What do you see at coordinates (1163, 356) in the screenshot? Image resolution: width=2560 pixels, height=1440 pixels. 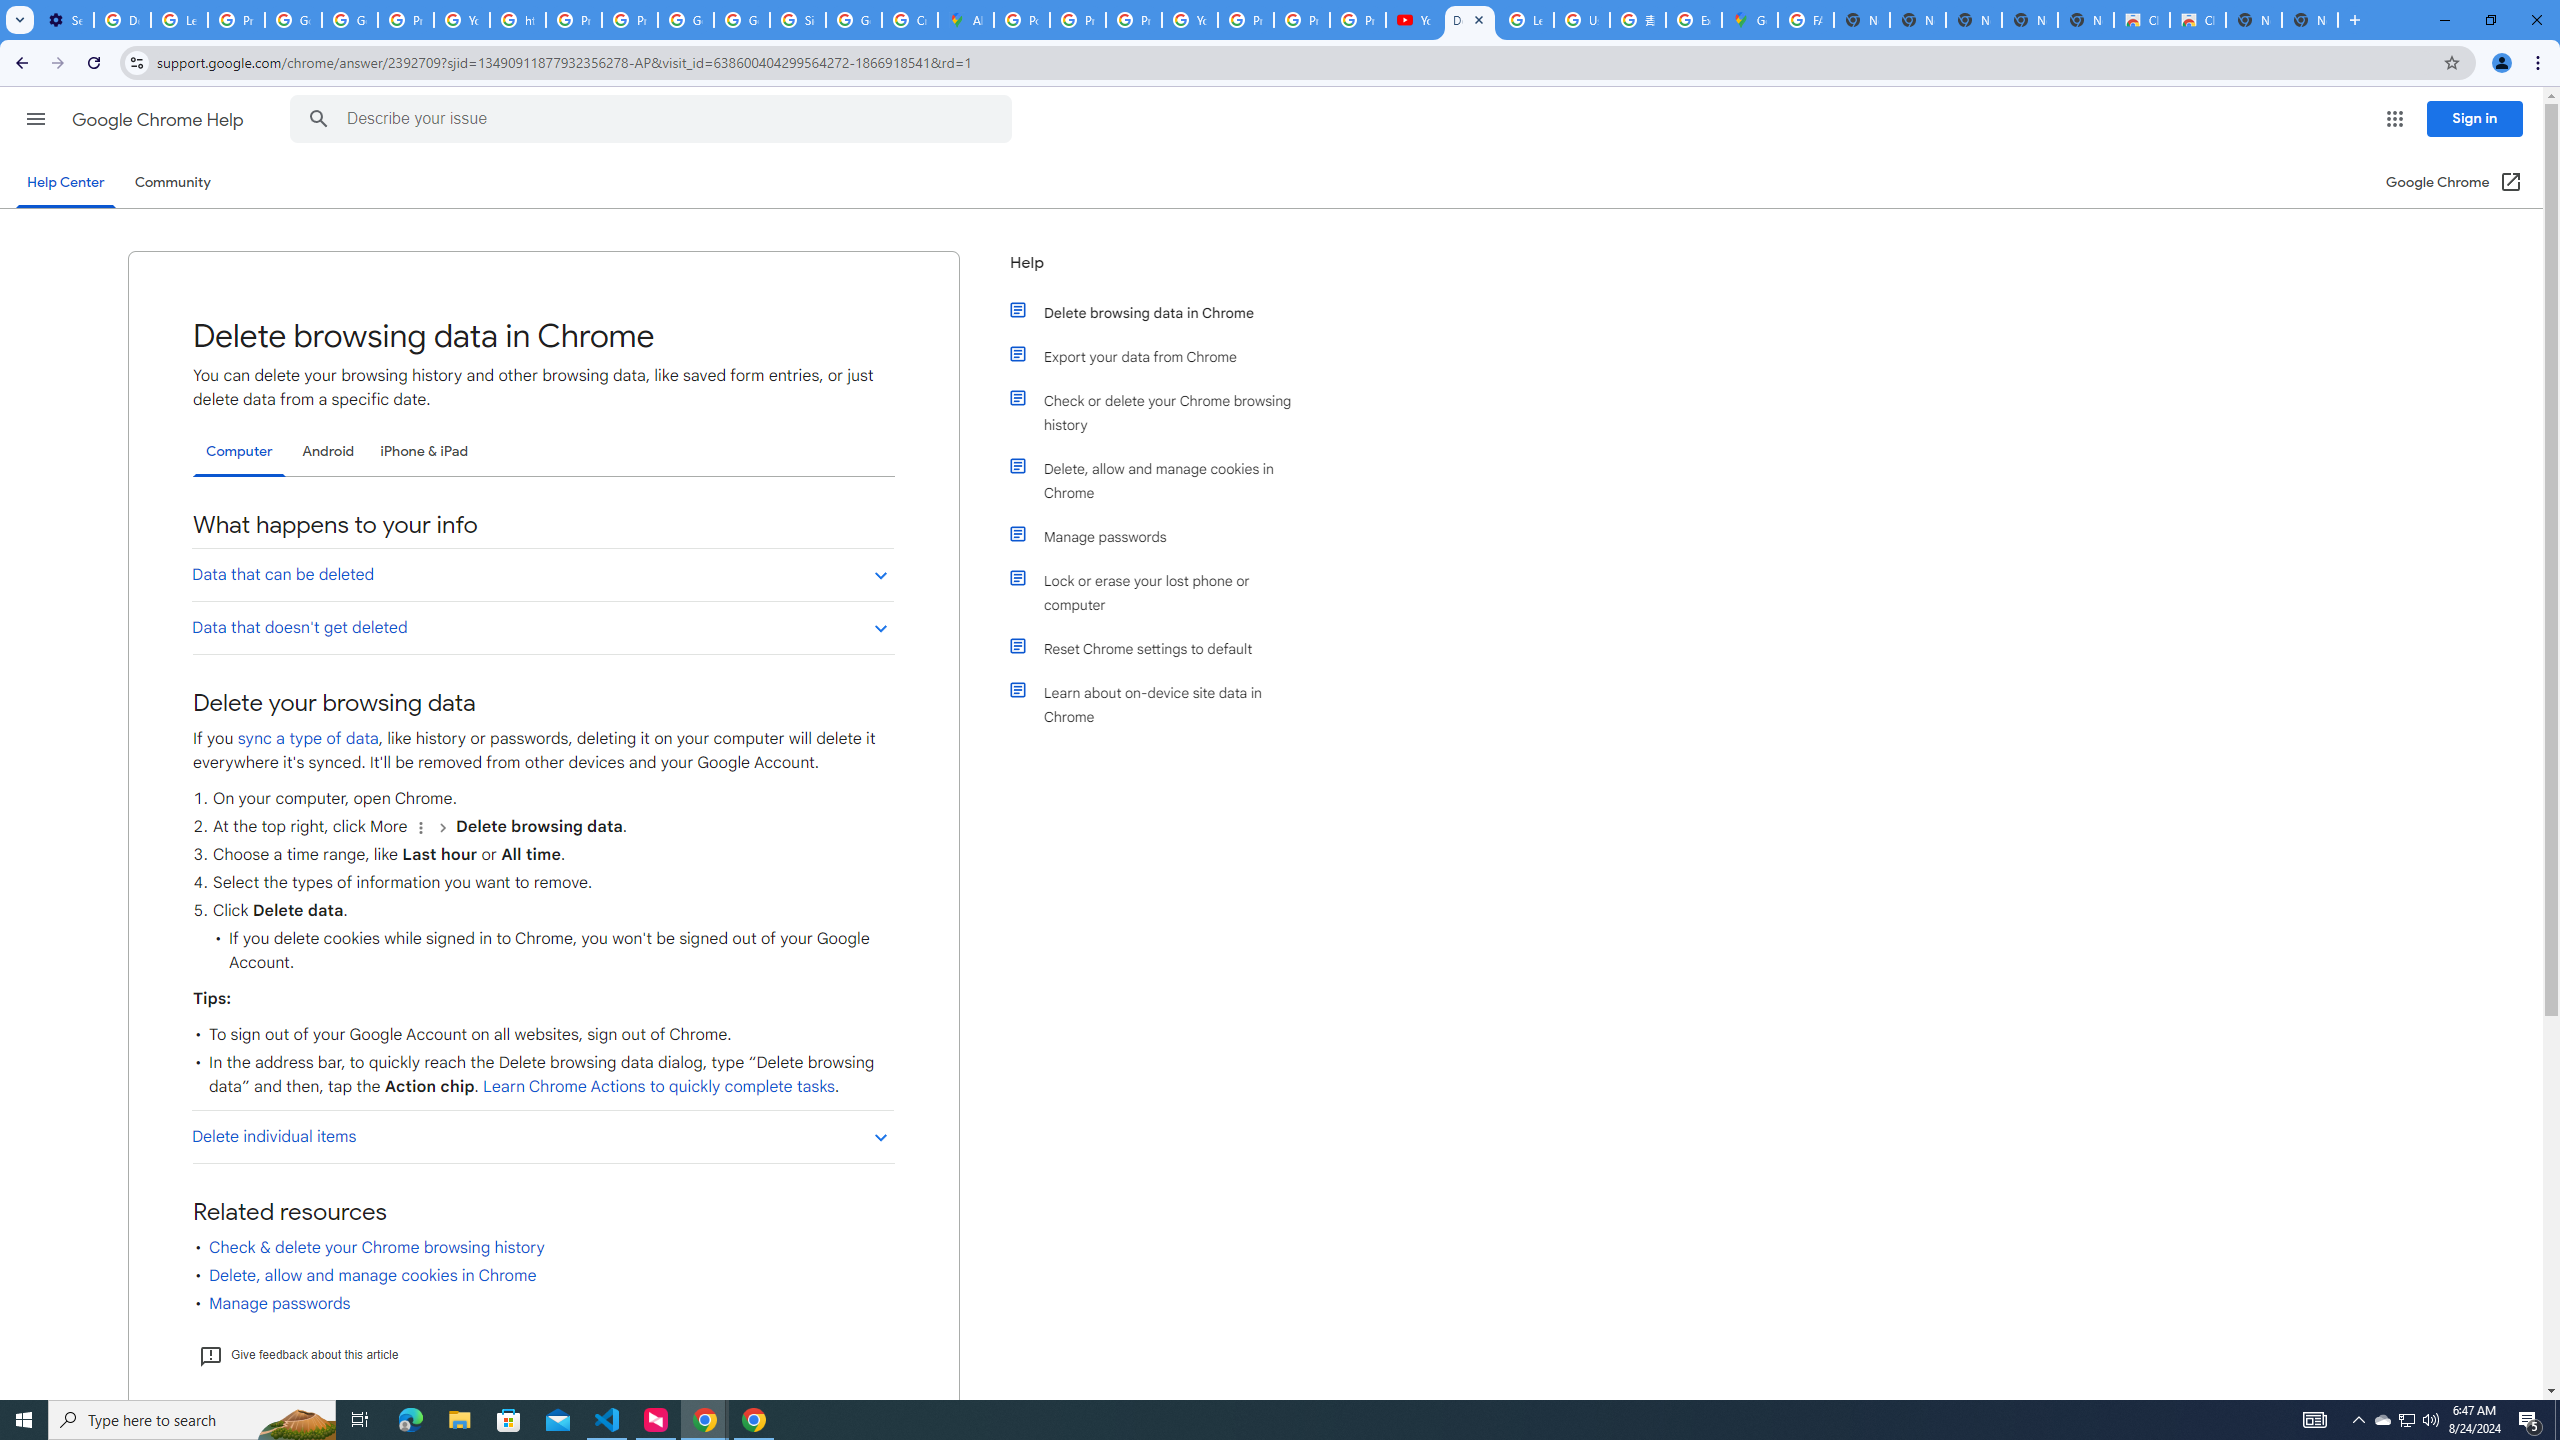 I see `Export your data from Chrome` at bounding box center [1163, 356].